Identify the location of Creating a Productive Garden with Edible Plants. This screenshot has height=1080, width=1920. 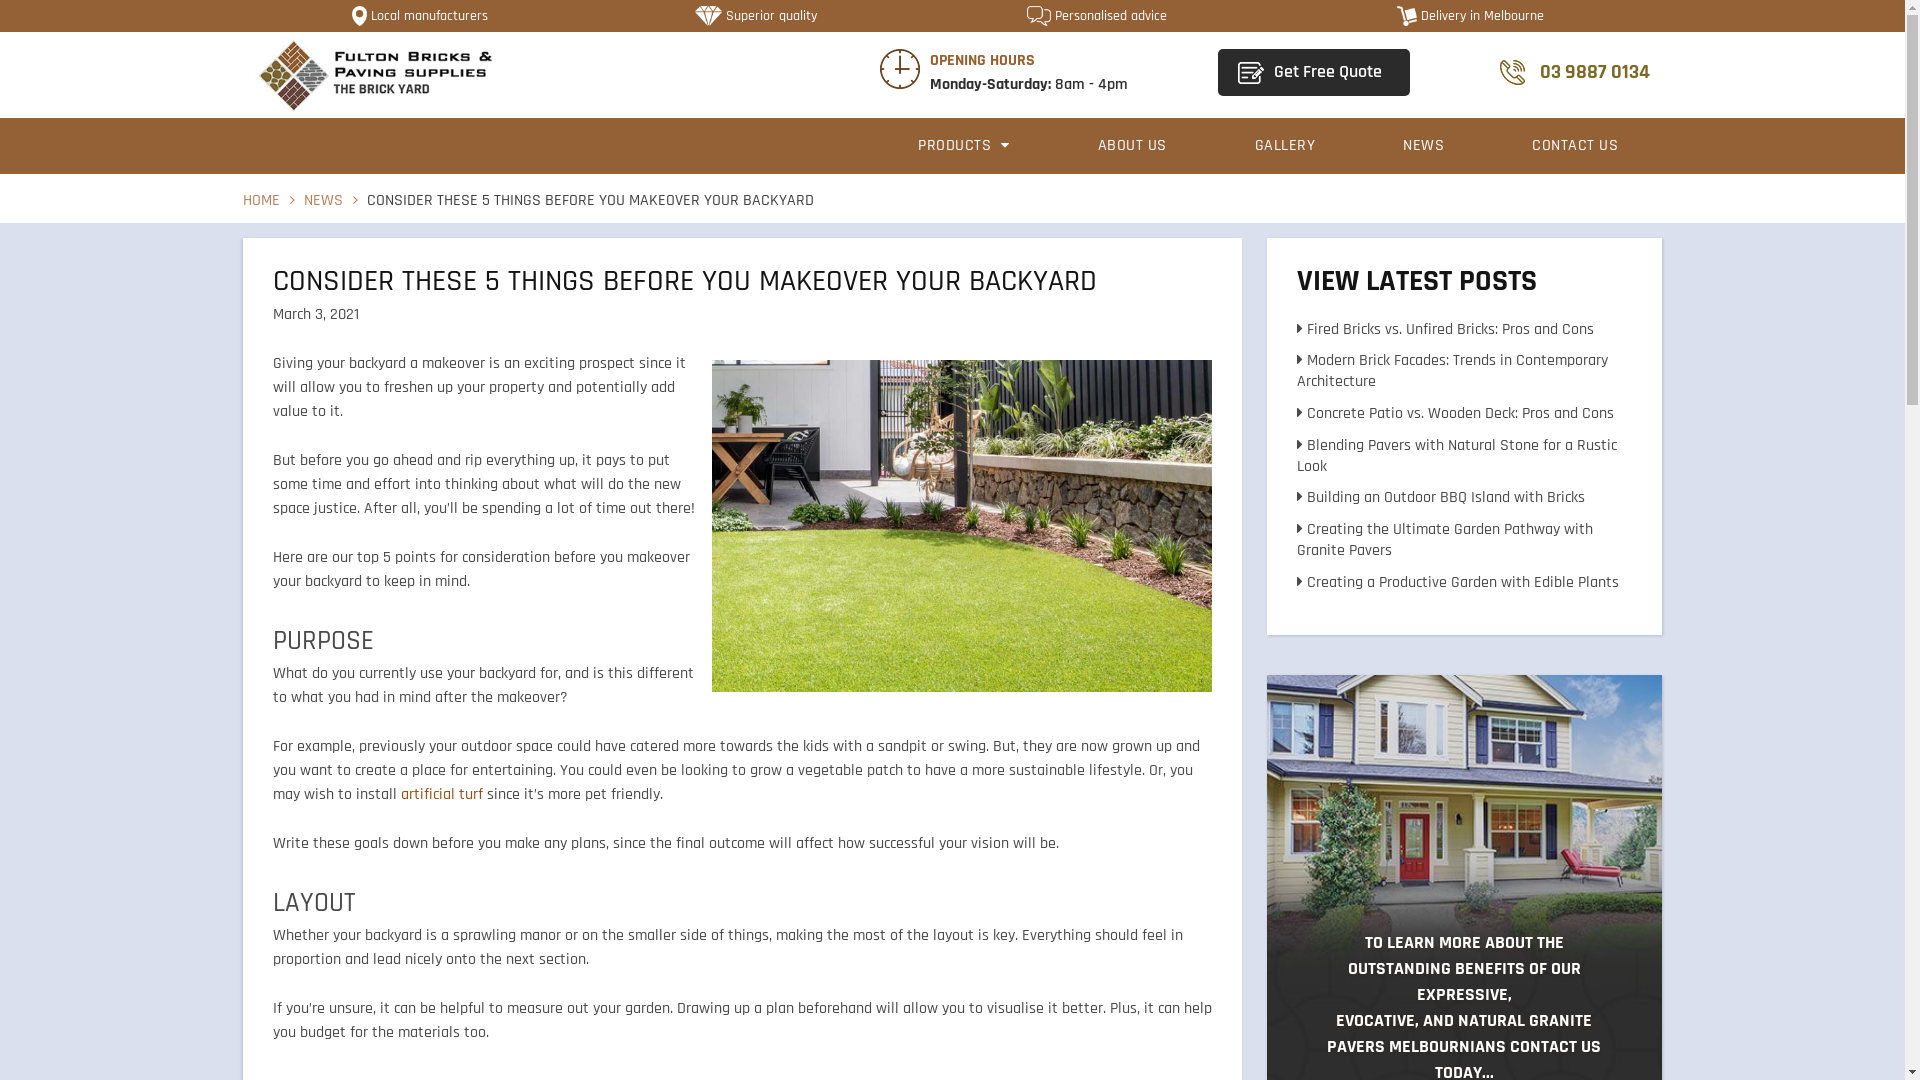
(1457, 582).